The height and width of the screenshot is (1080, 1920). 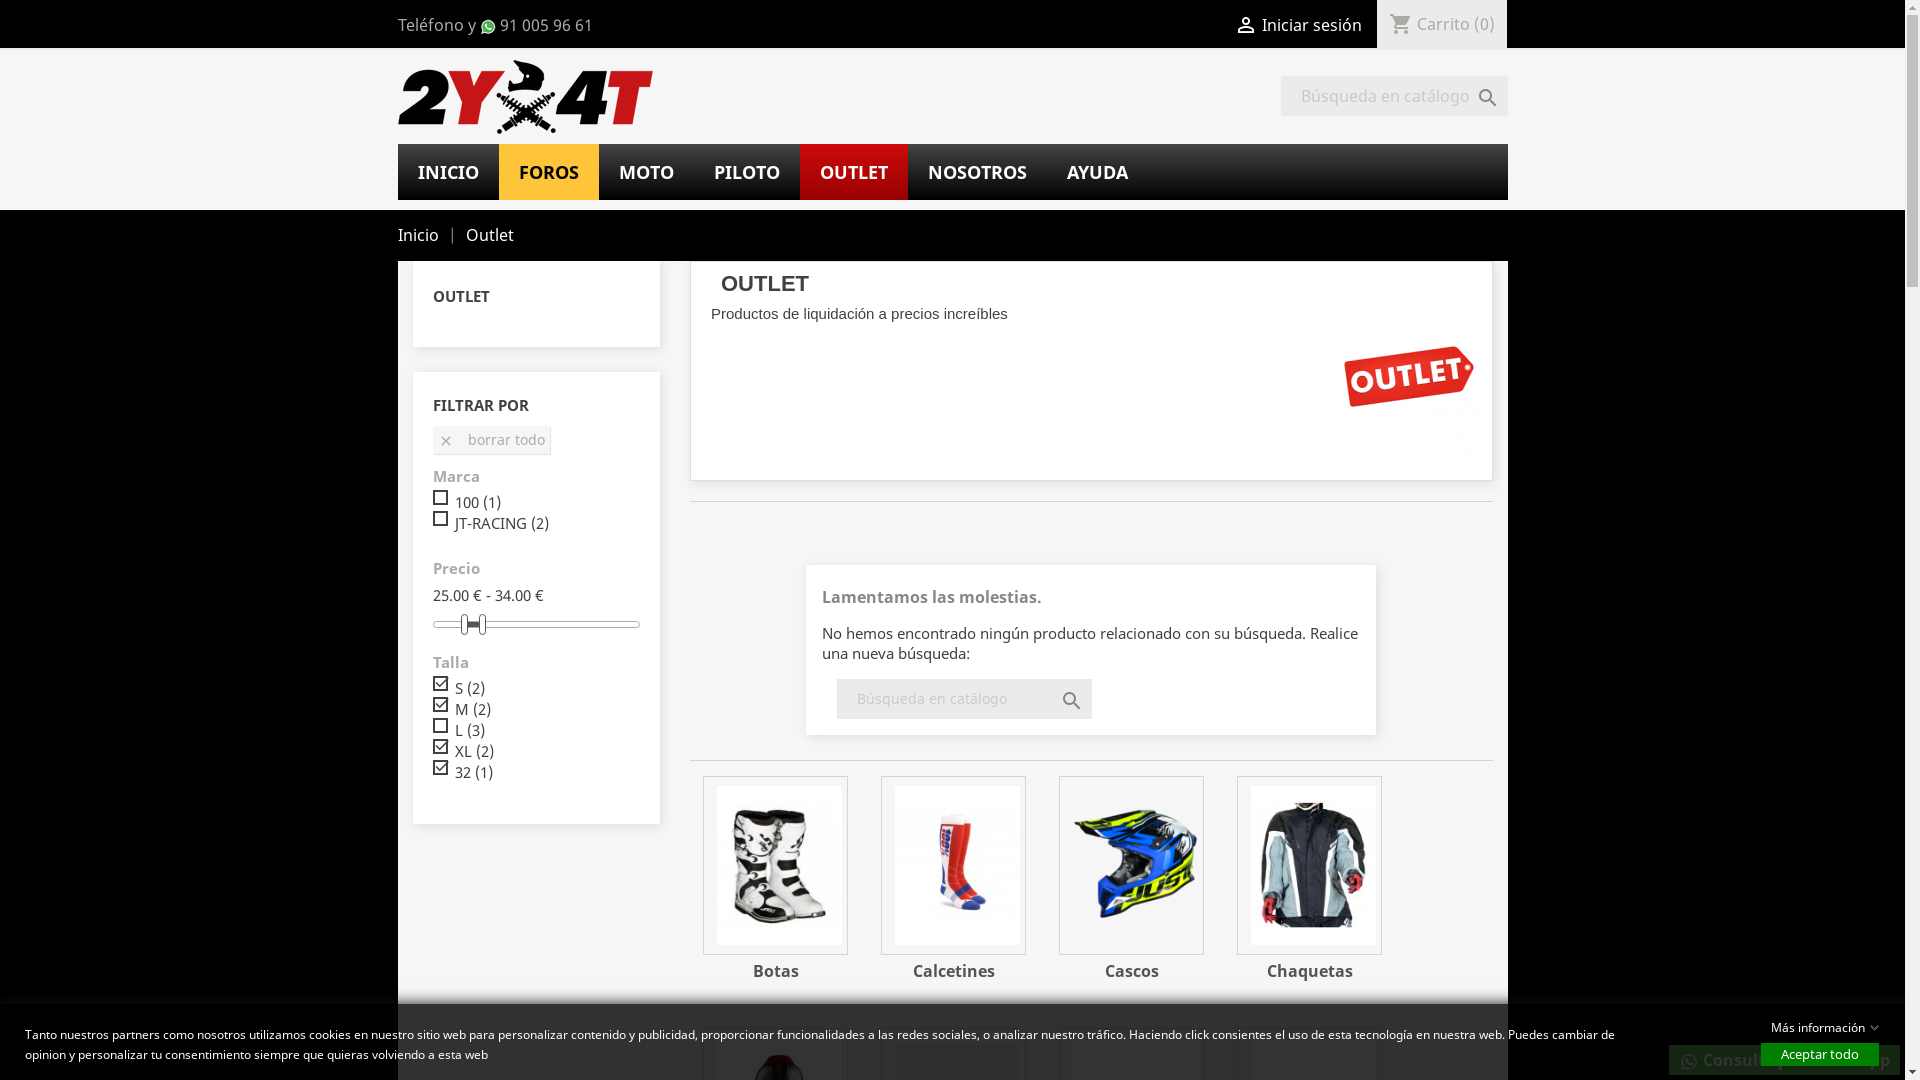 What do you see at coordinates (469, 688) in the screenshot?
I see `S (2)` at bounding box center [469, 688].